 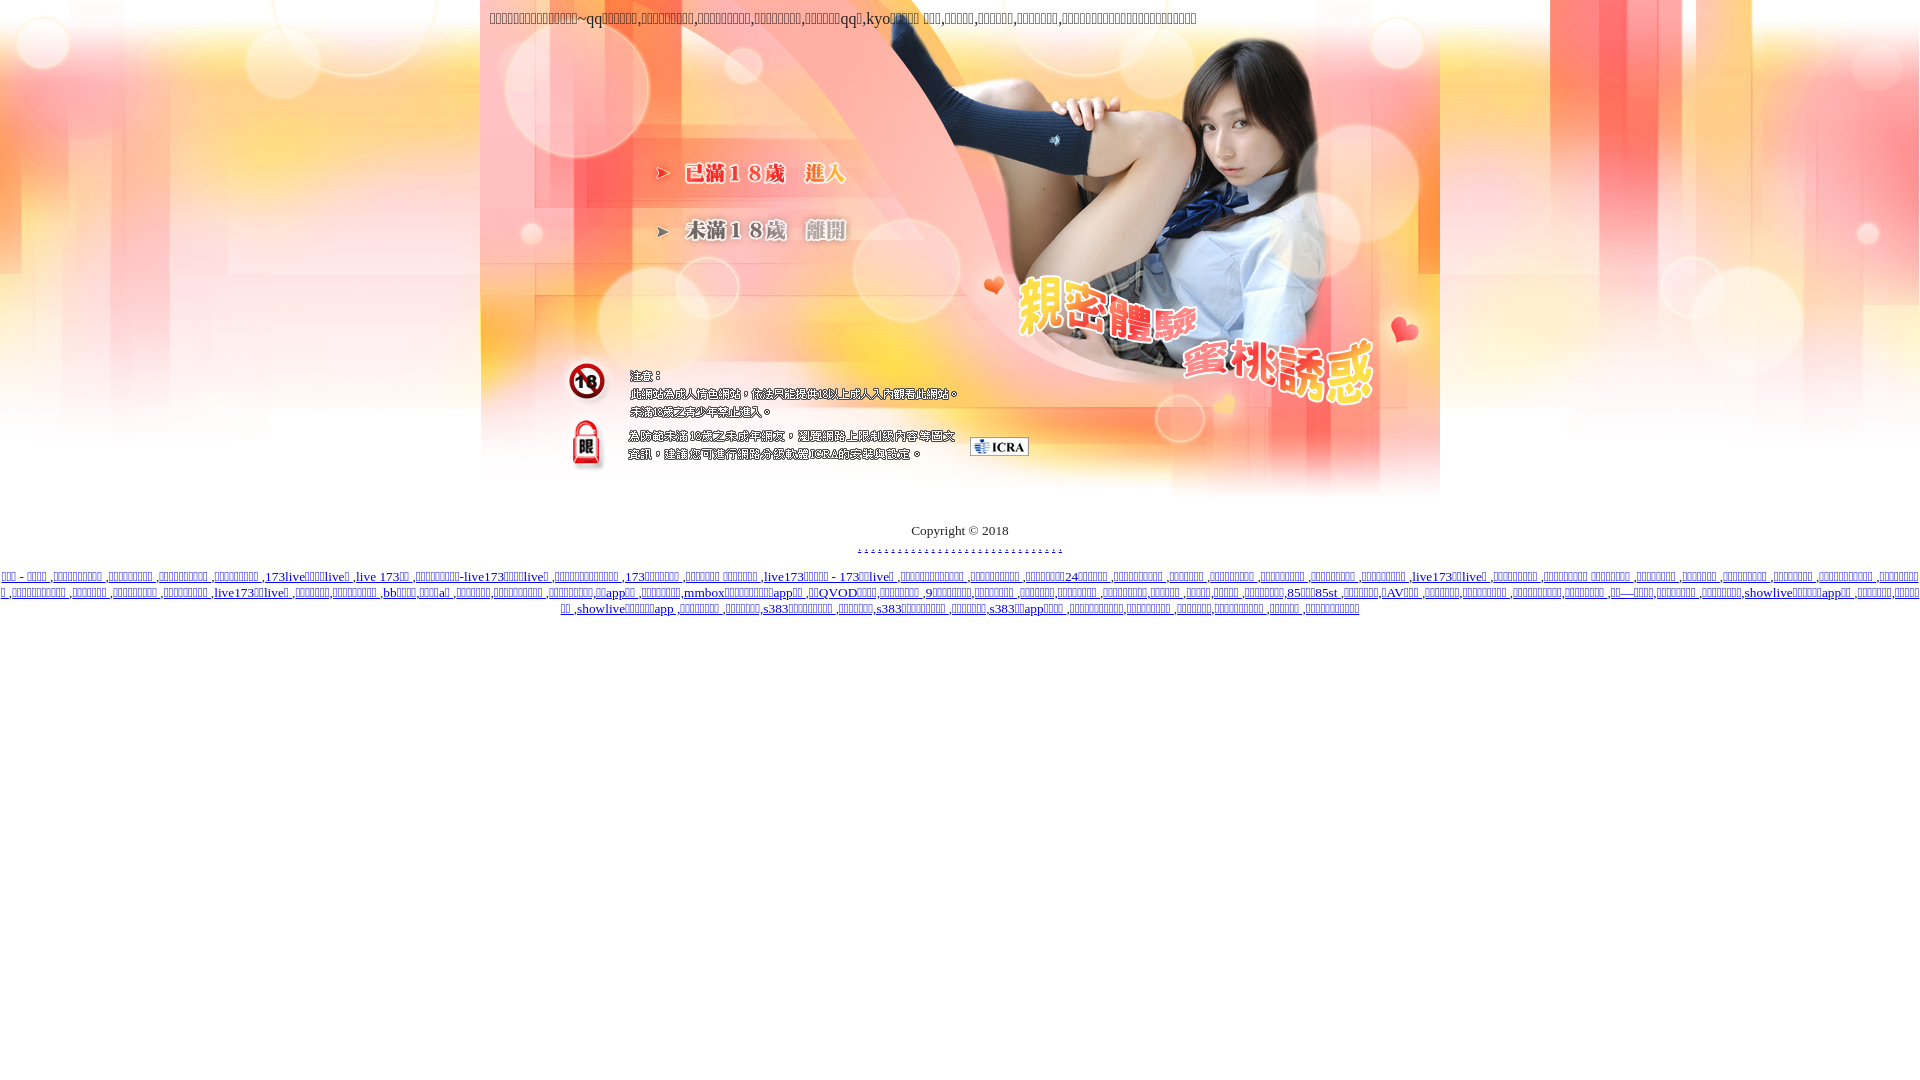 I want to click on ., so click(x=926, y=546).